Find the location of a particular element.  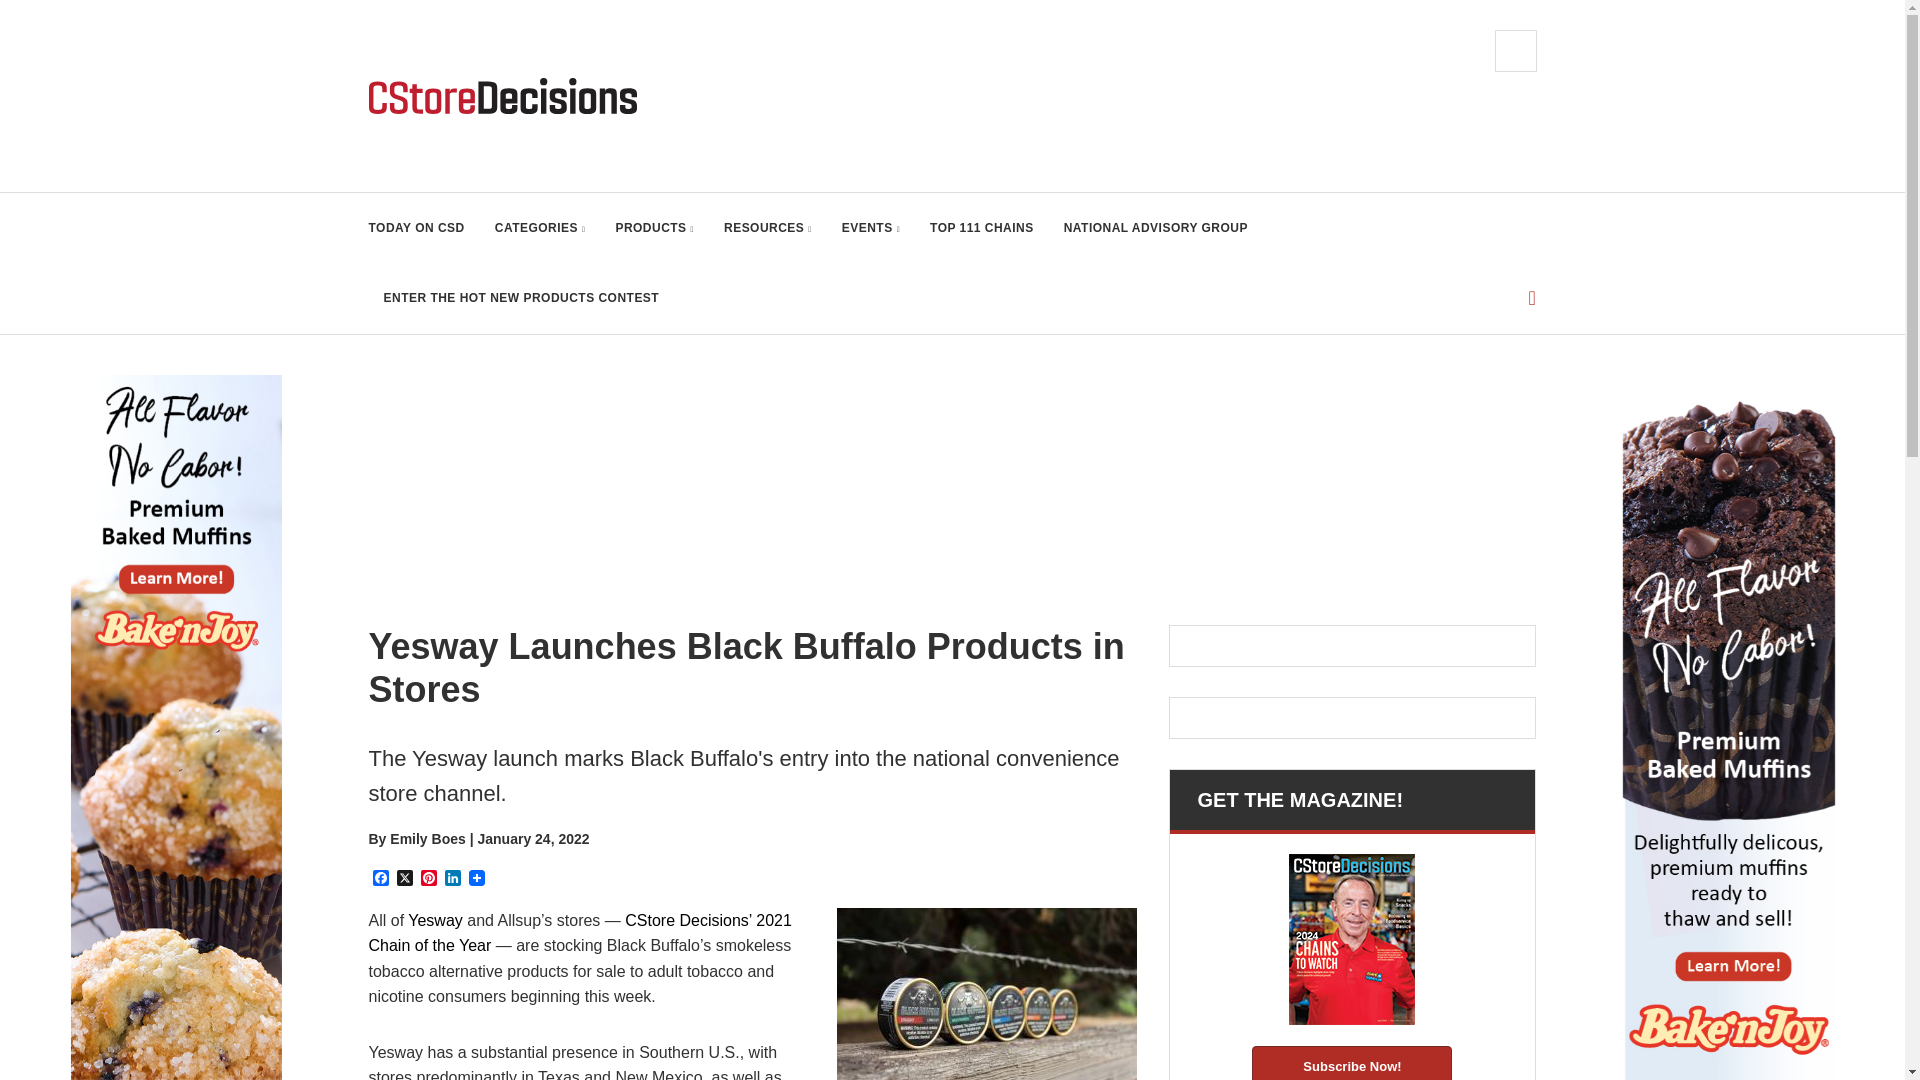

PRODUCTS is located at coordinates (654, 228).